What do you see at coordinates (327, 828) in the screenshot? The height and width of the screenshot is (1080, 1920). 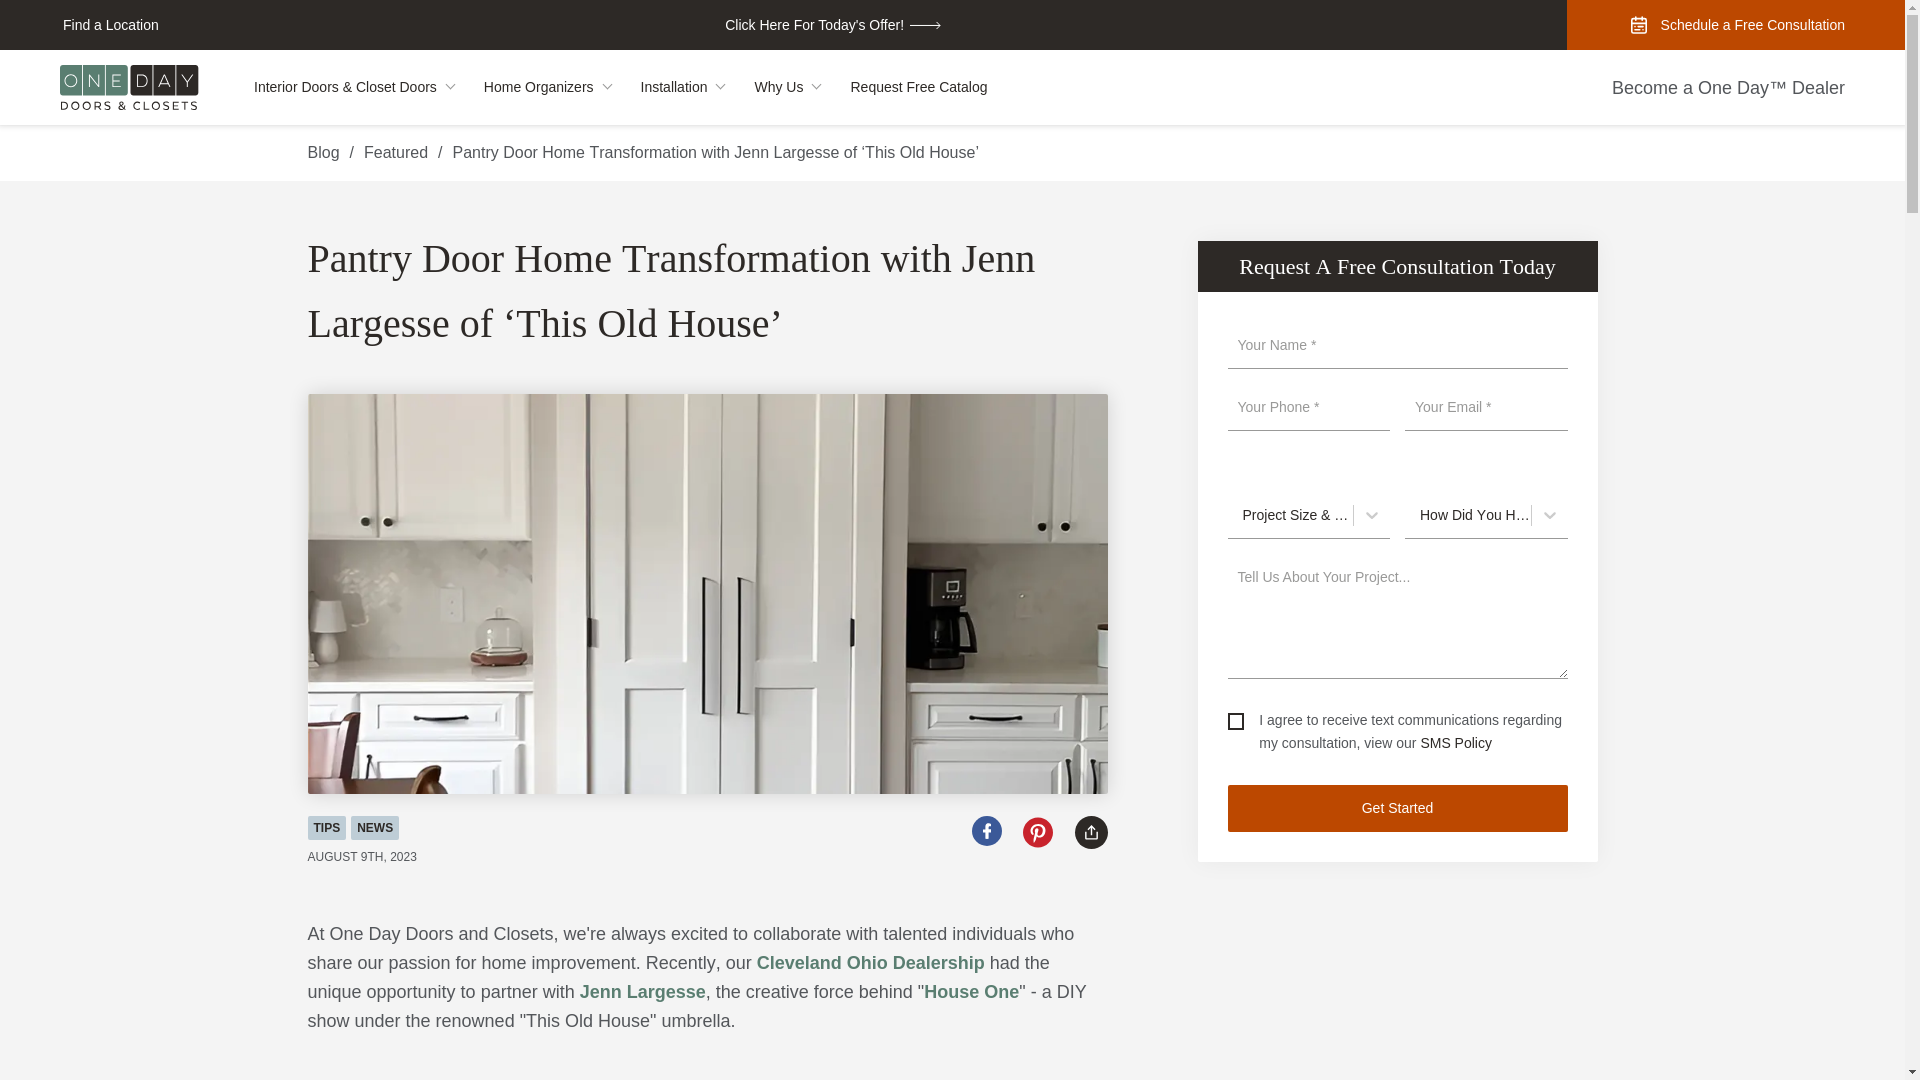 I see `TIPS` at bounding box center [327, 828].